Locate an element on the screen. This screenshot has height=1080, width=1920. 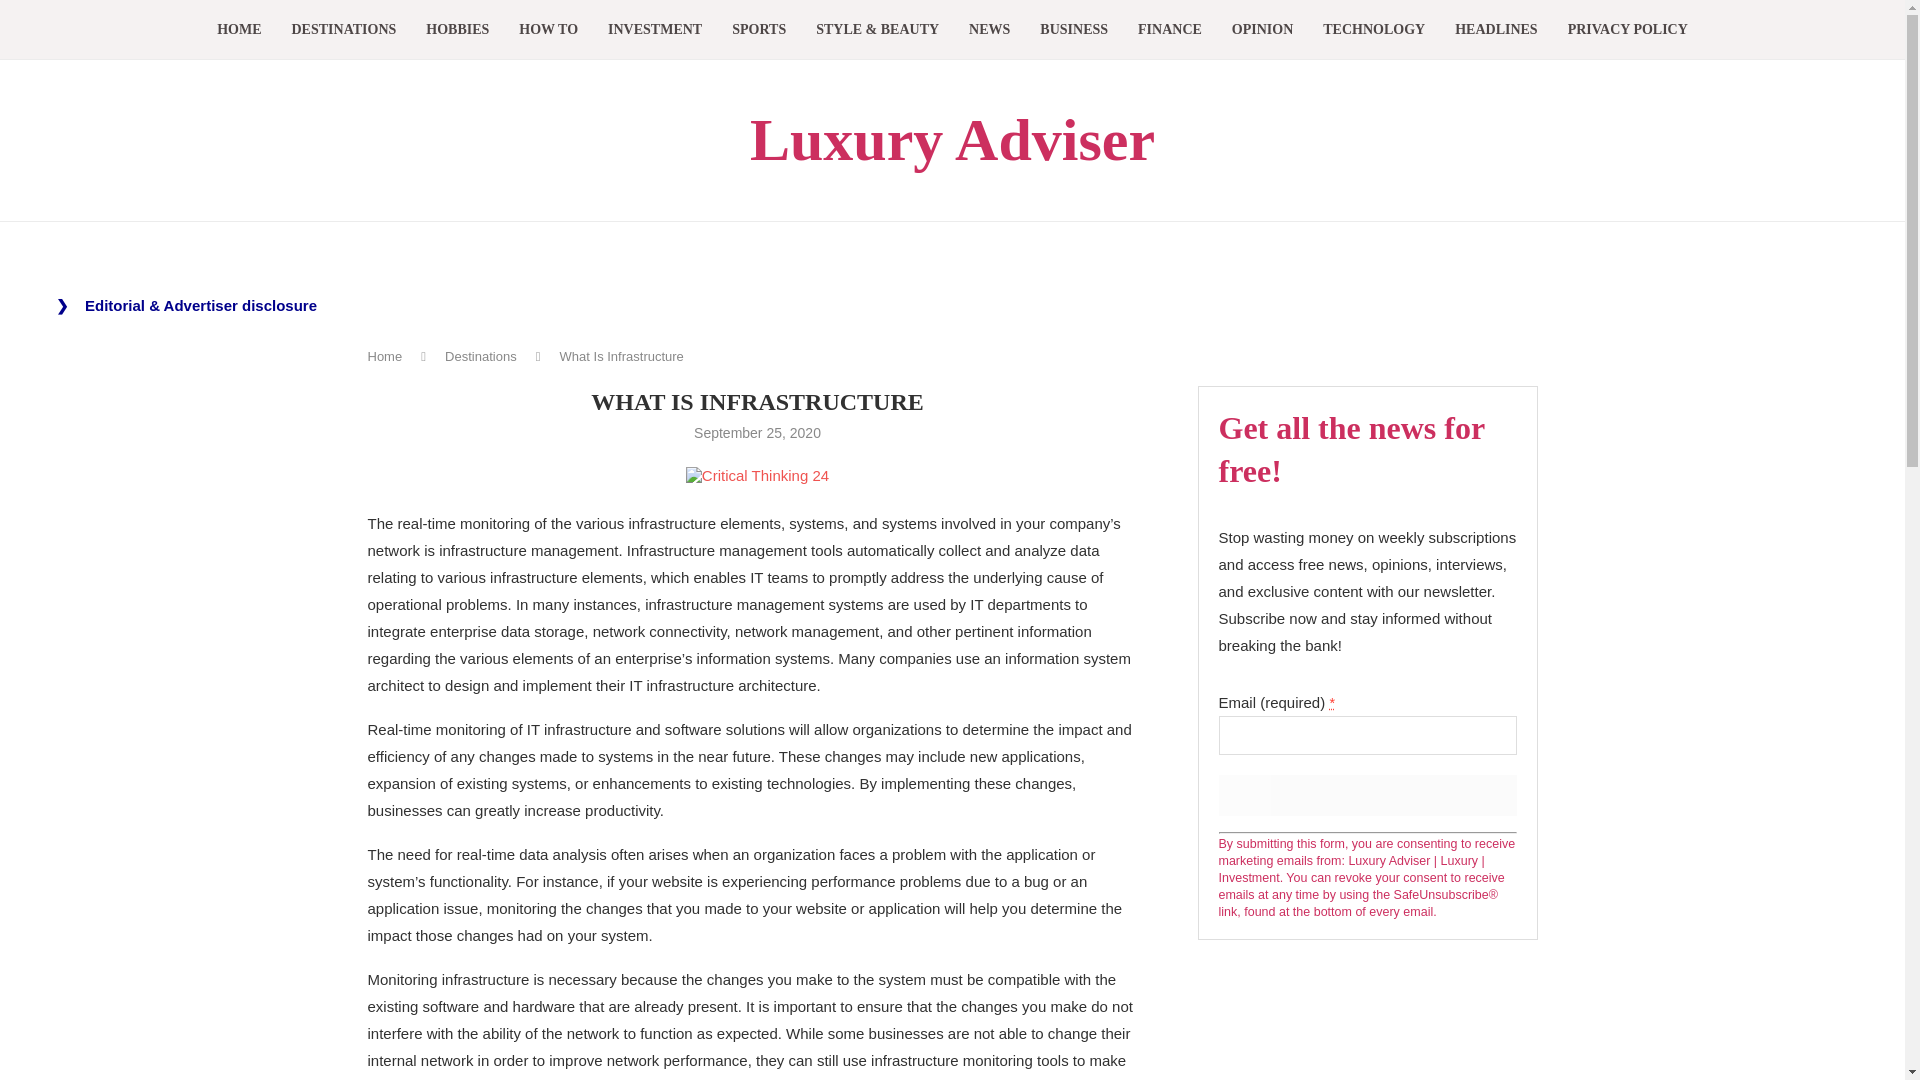
PRIVACY POLICY is located at coordinates (1628, 30).